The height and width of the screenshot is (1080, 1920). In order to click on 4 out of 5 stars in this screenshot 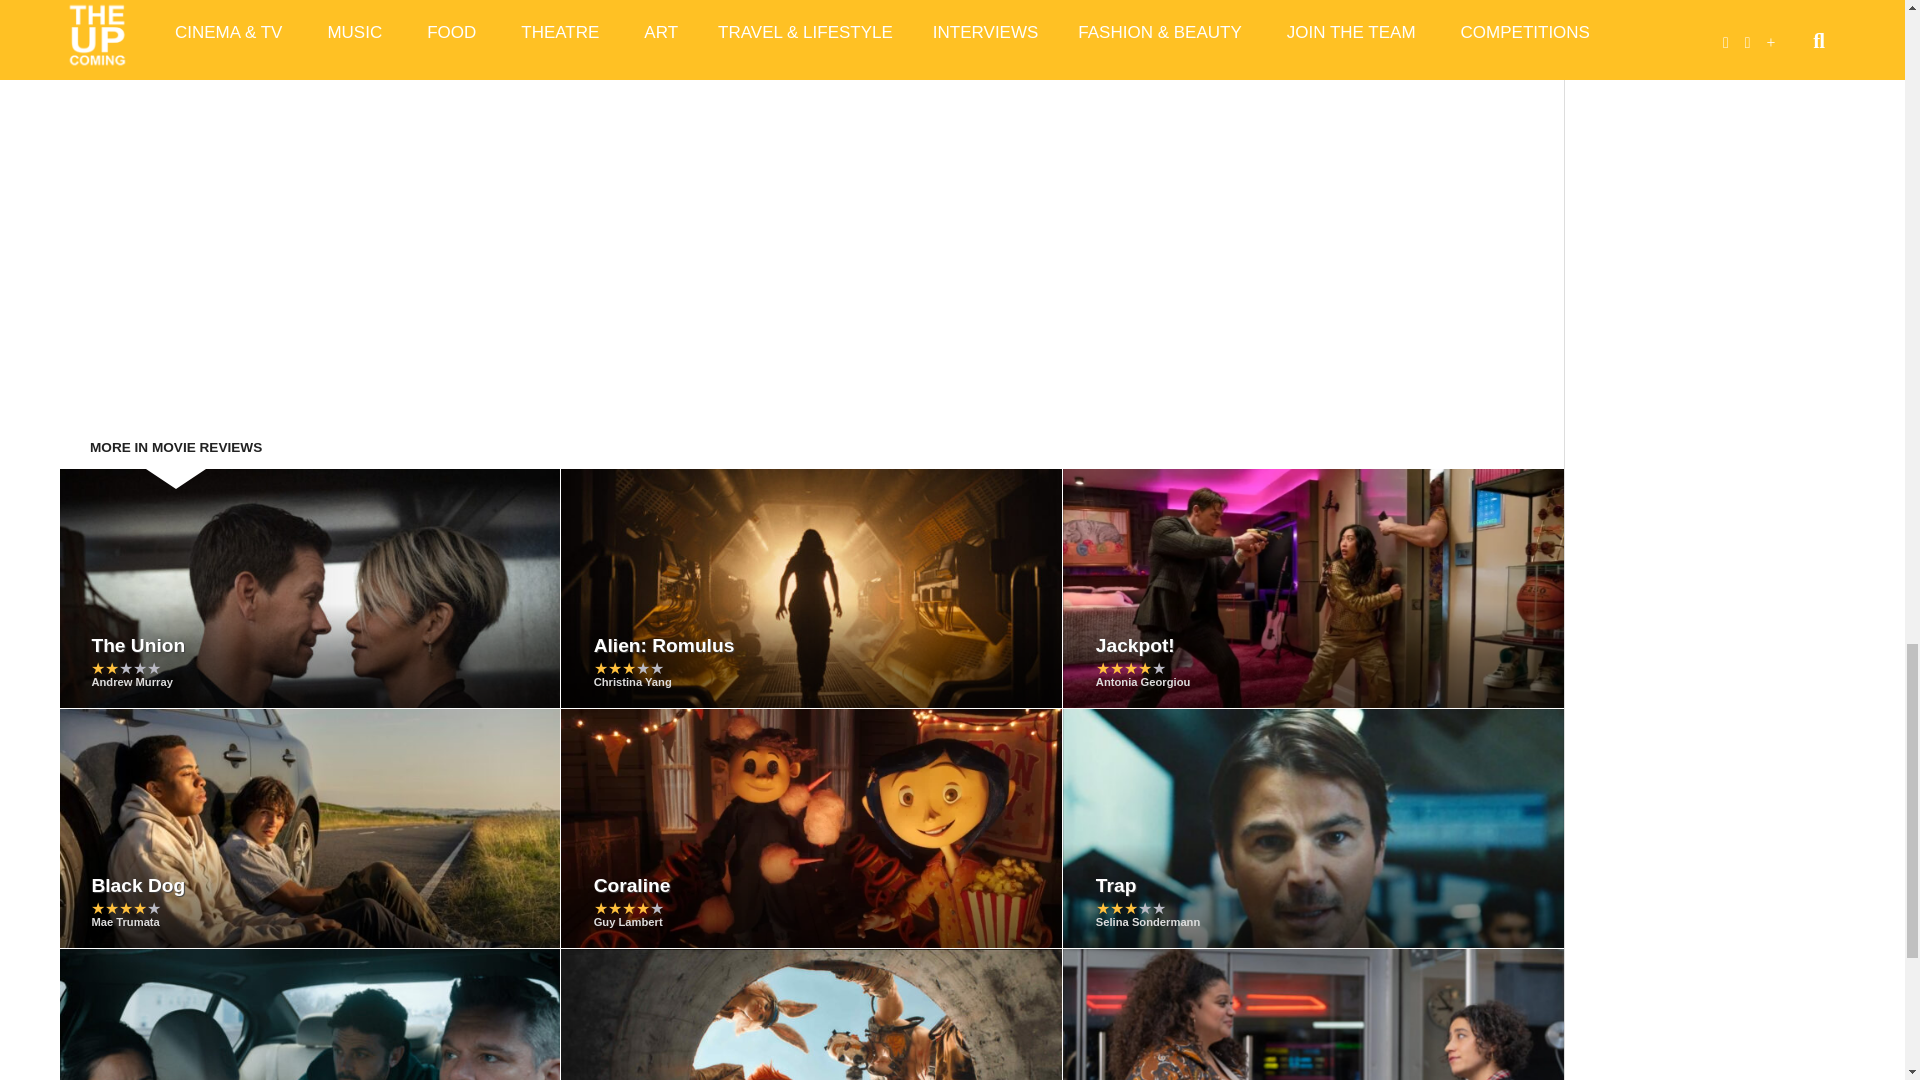, I will do `click(1130, 668)`.